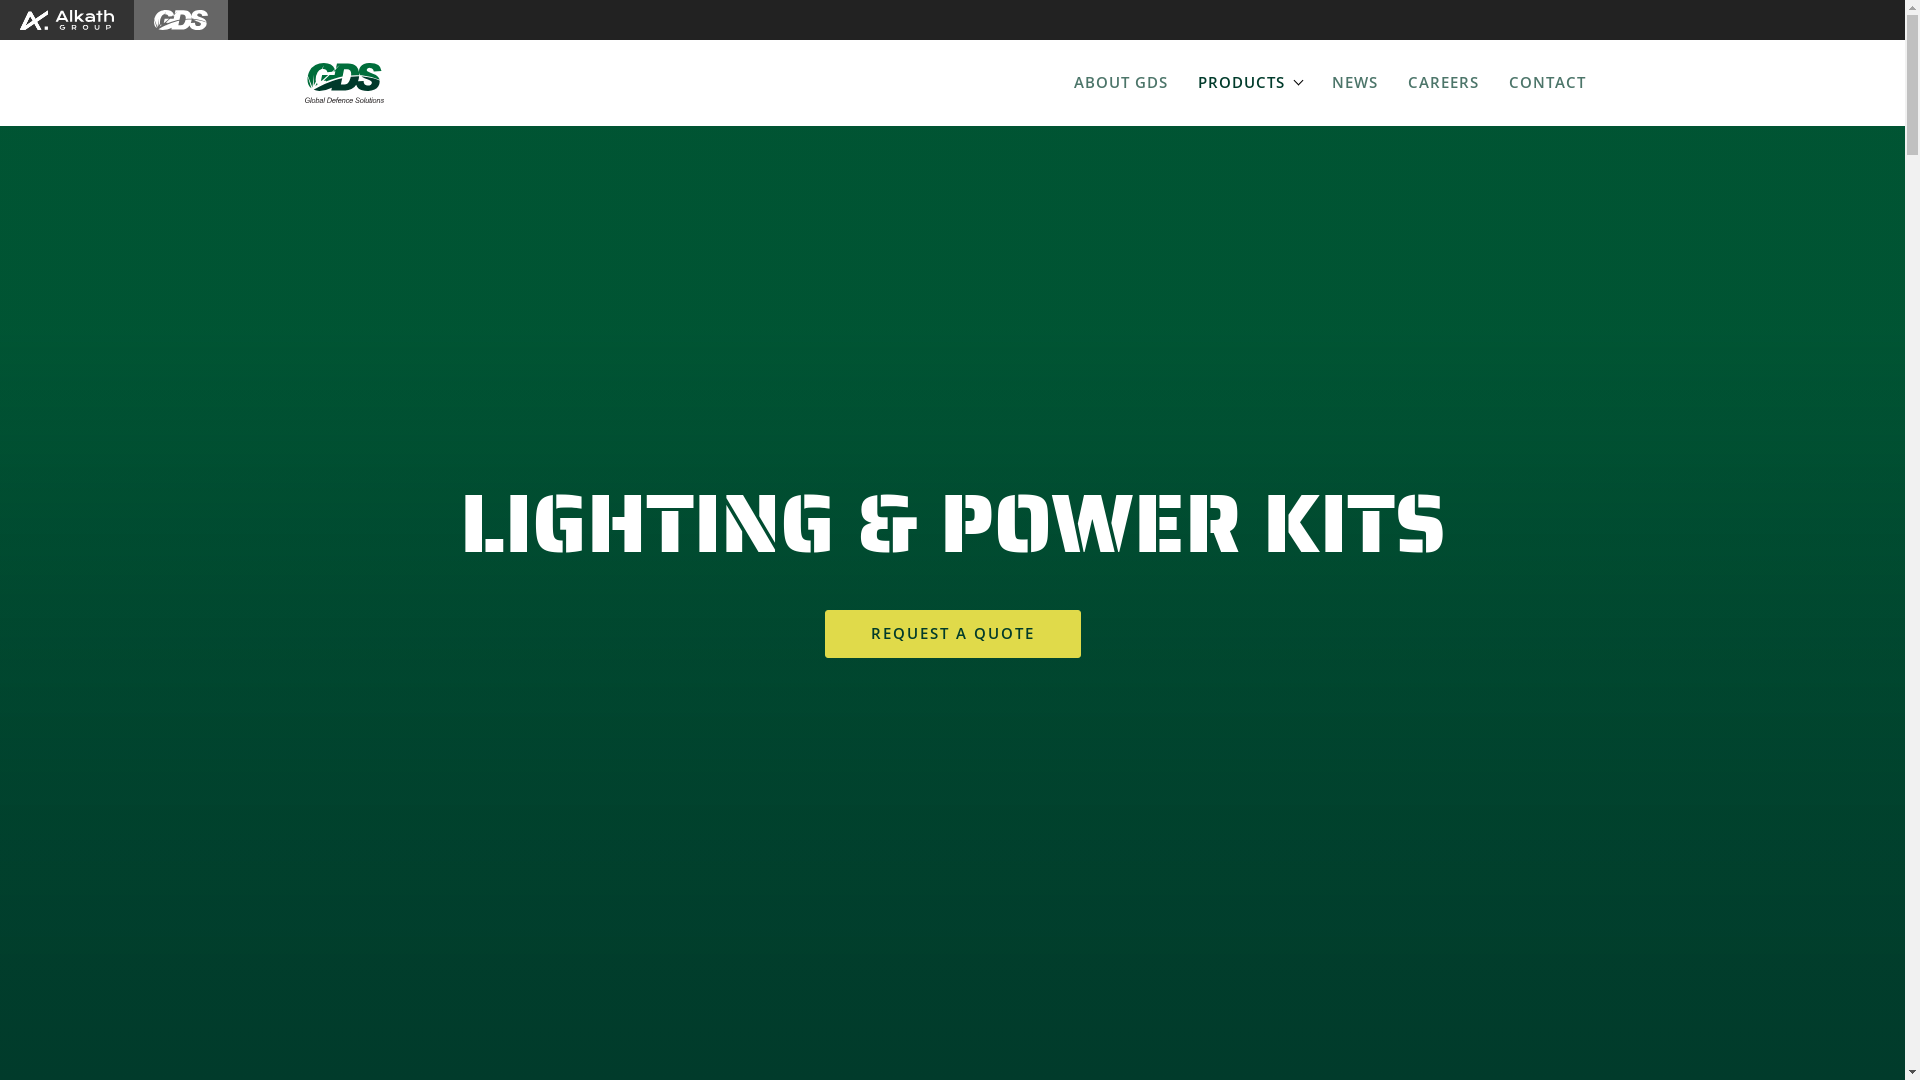 The height and width of the screenshot is (1080, 1920). I want to click on PRODUCTS, so click(1249, 83).